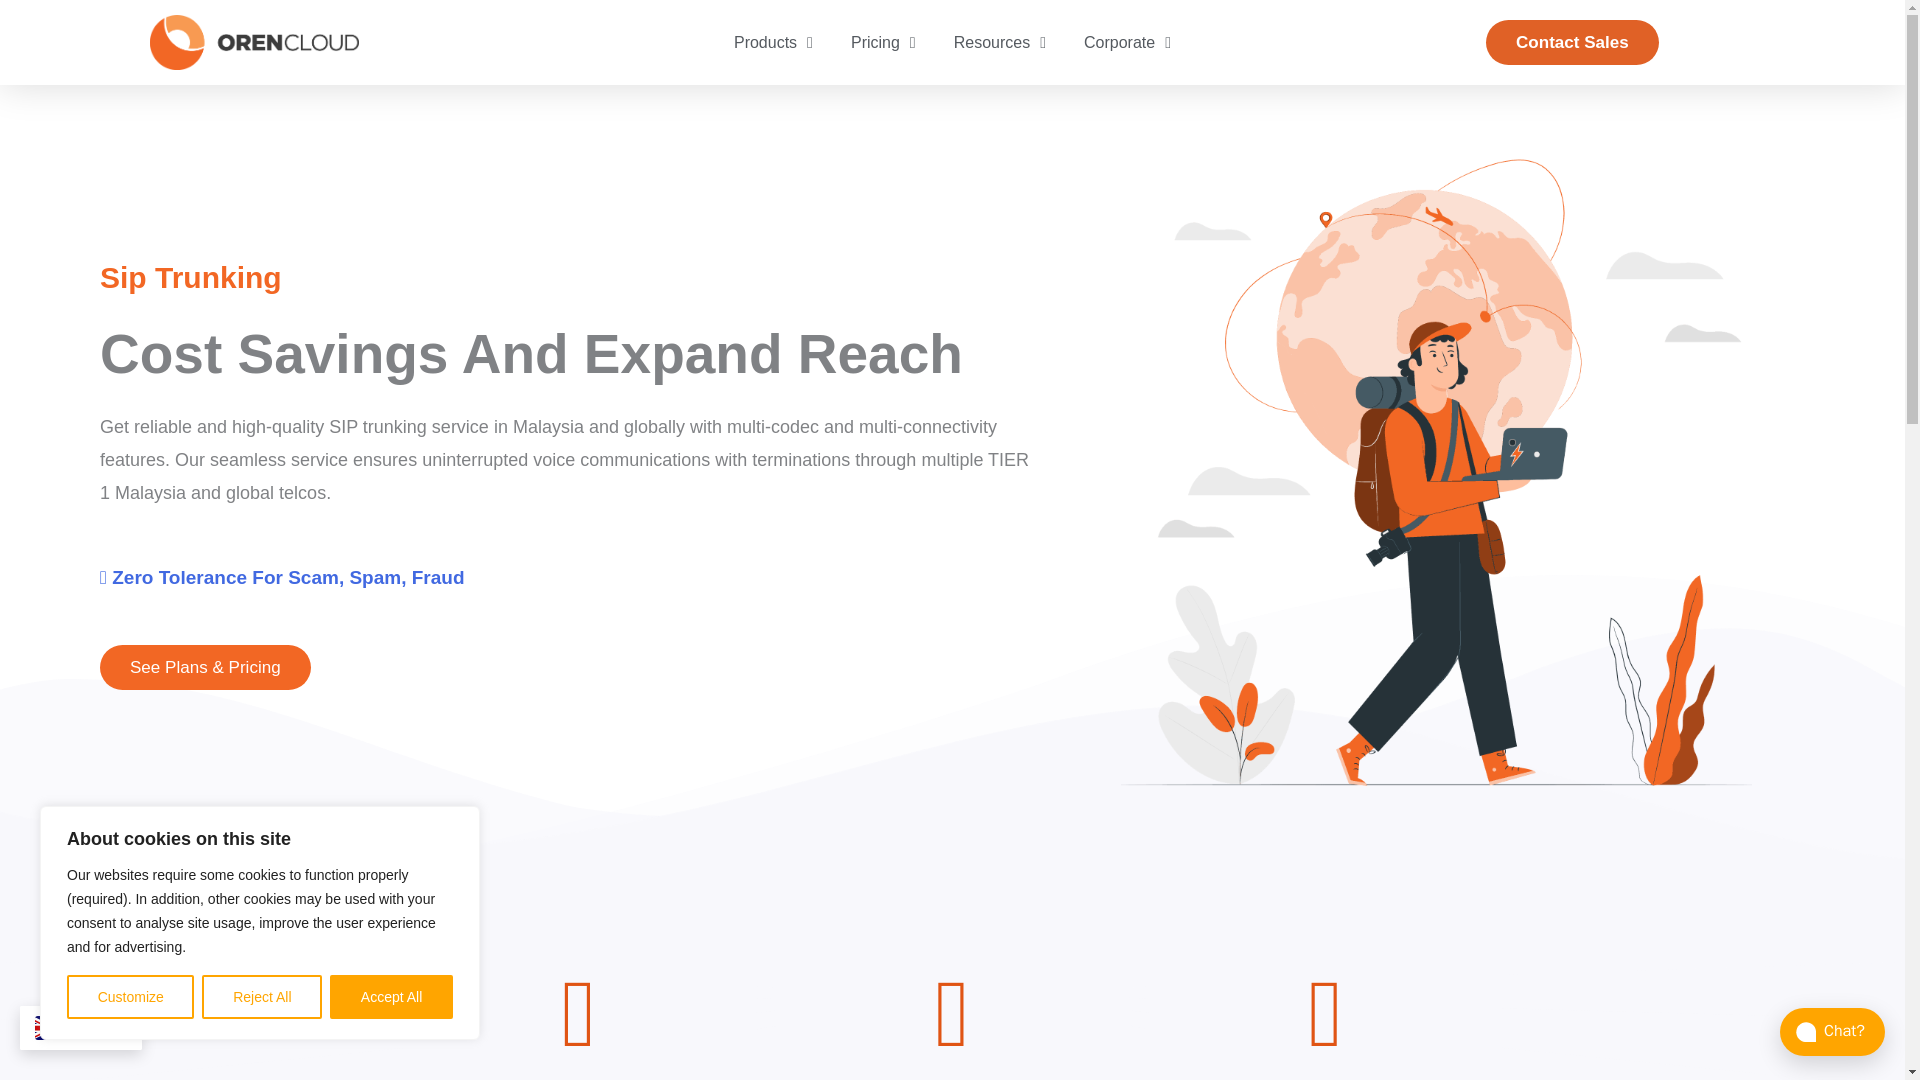 The width and height of the screenshot is (1920, 1080). What do you see at coordinates (1832, 1032) in the screenshot?
I see `Open chat window` at bounding box center [1832, 1032].